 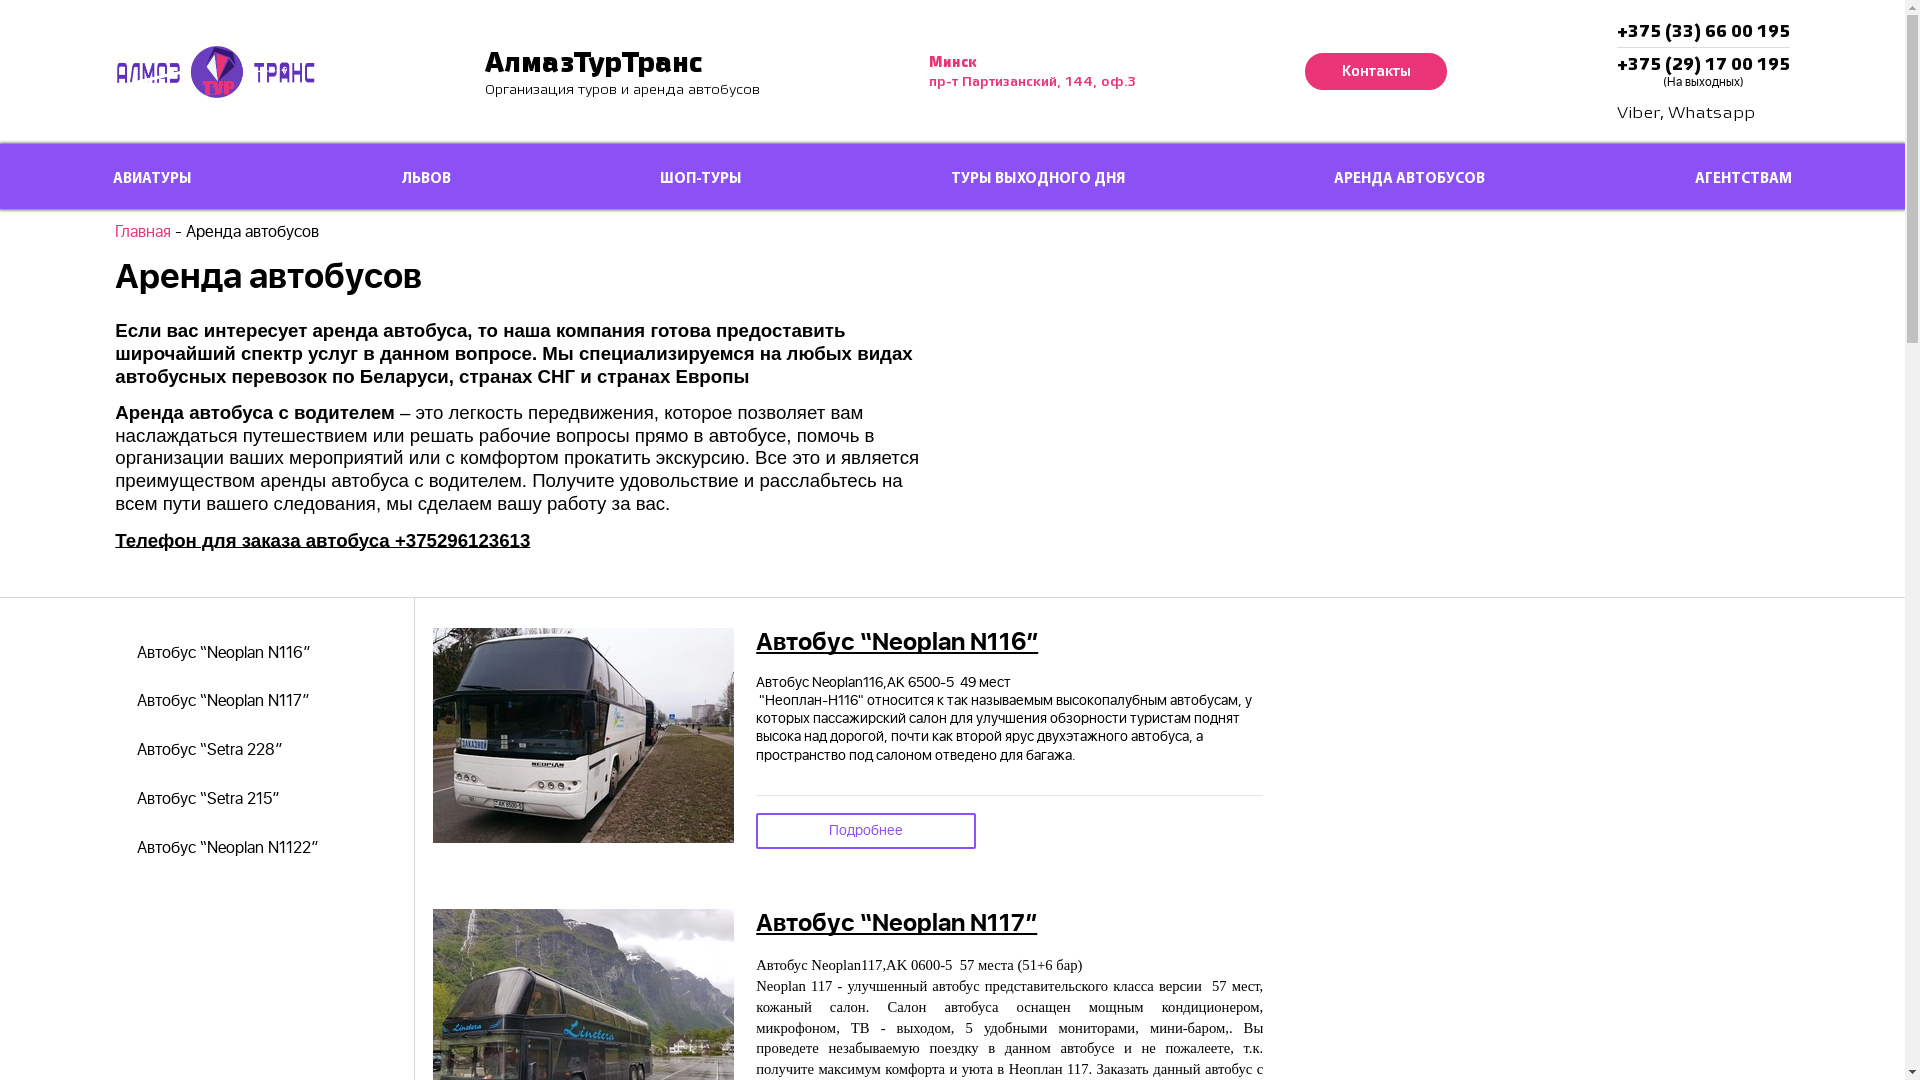 What do you see at coordinates (1638, 113) in the screenshot?
I see `Viber` at bounding box center [1638, 113].